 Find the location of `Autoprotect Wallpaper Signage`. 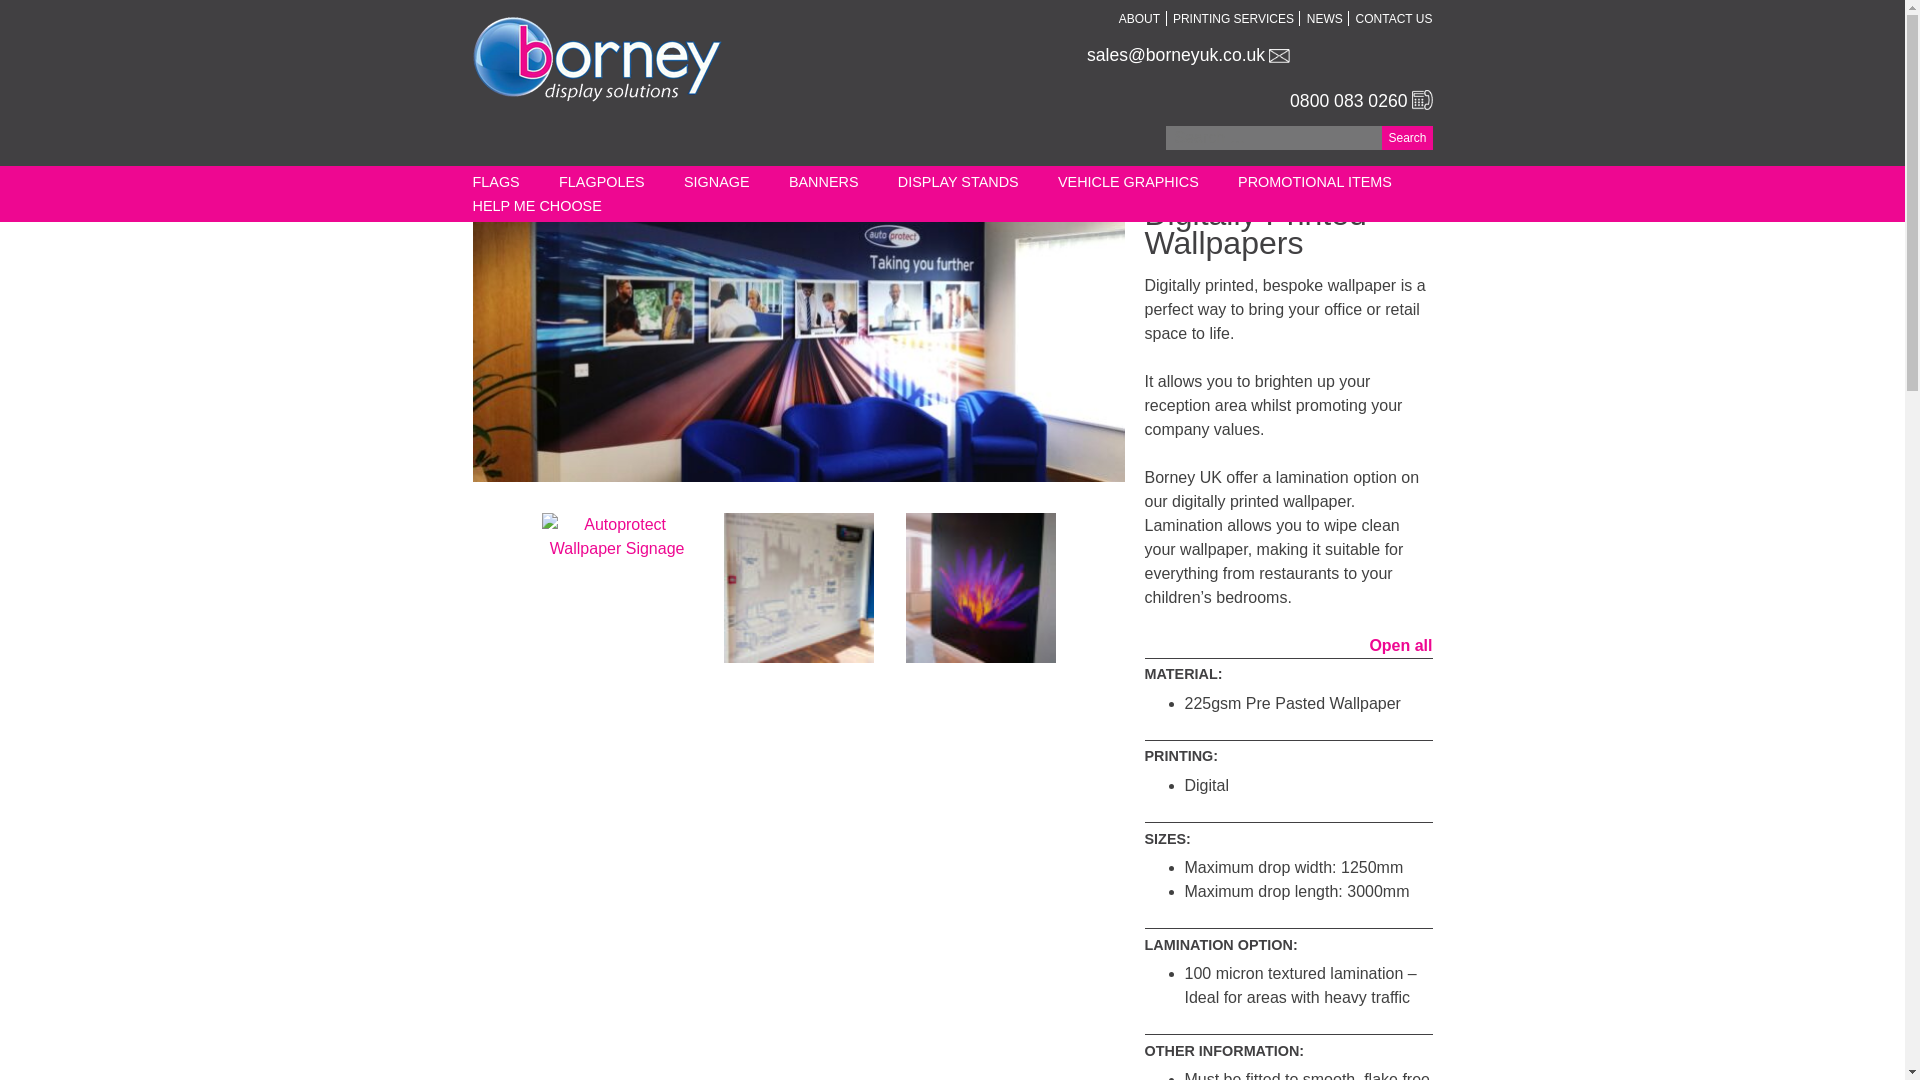

Autoprotect Wallpaper Signage is located at coordinates (616, 588).